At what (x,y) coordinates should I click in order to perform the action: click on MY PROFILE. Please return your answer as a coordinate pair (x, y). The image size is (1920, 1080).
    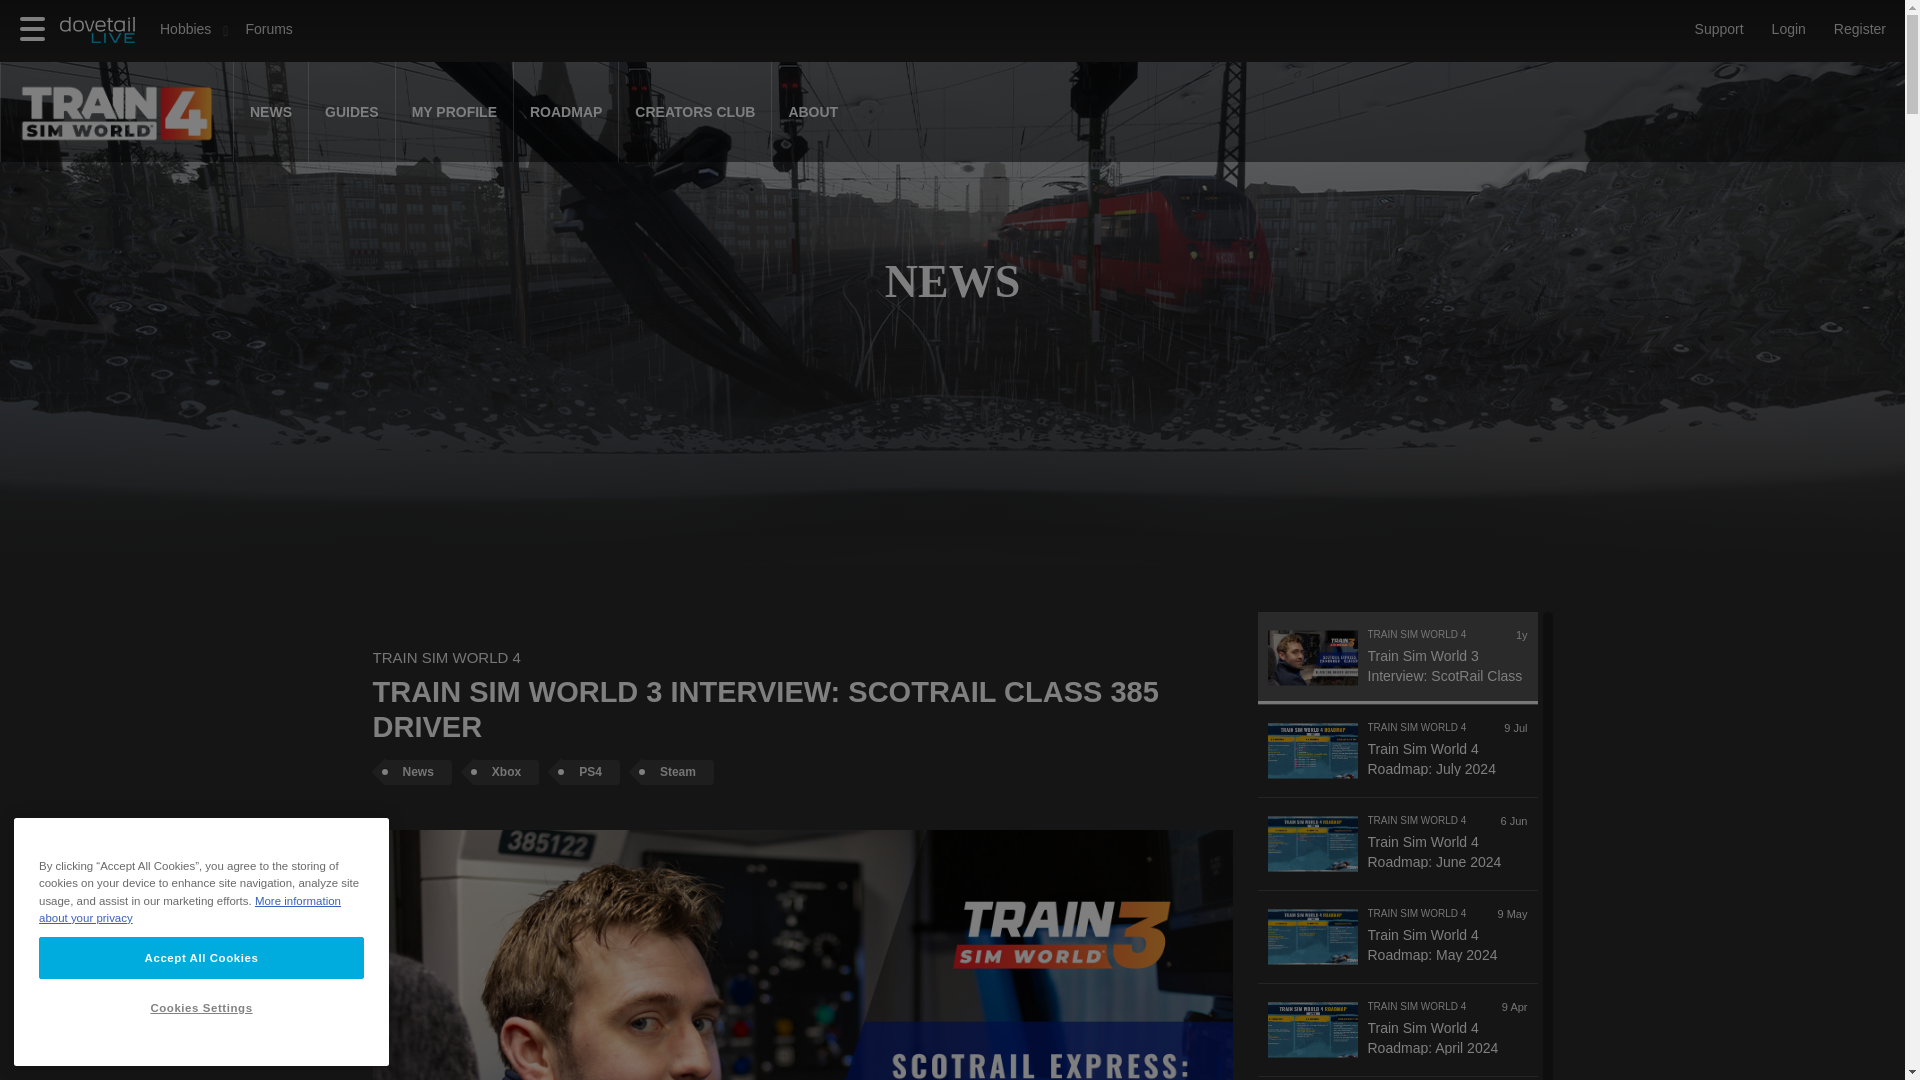
    Looking at the image, I should click on (454, 112).